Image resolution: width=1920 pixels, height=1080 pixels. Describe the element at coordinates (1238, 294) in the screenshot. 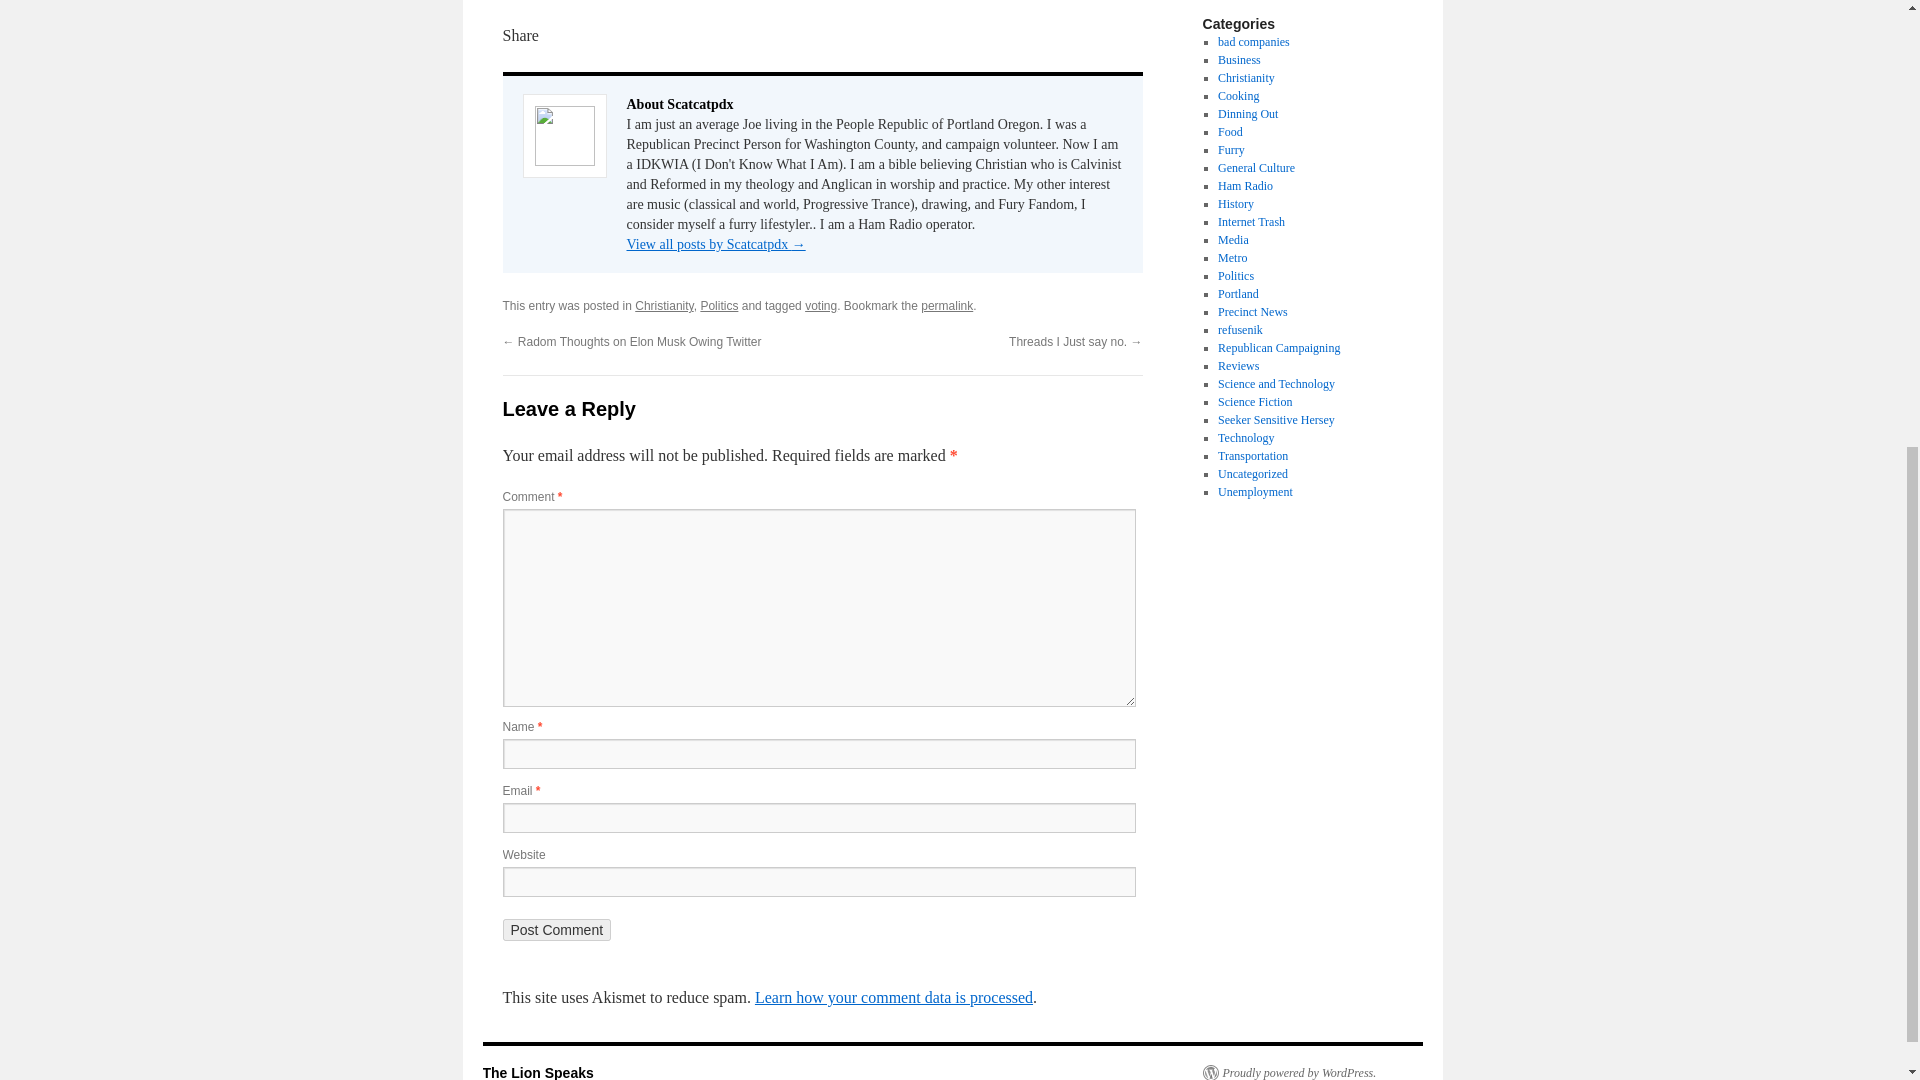

I see `Portland` at that location.